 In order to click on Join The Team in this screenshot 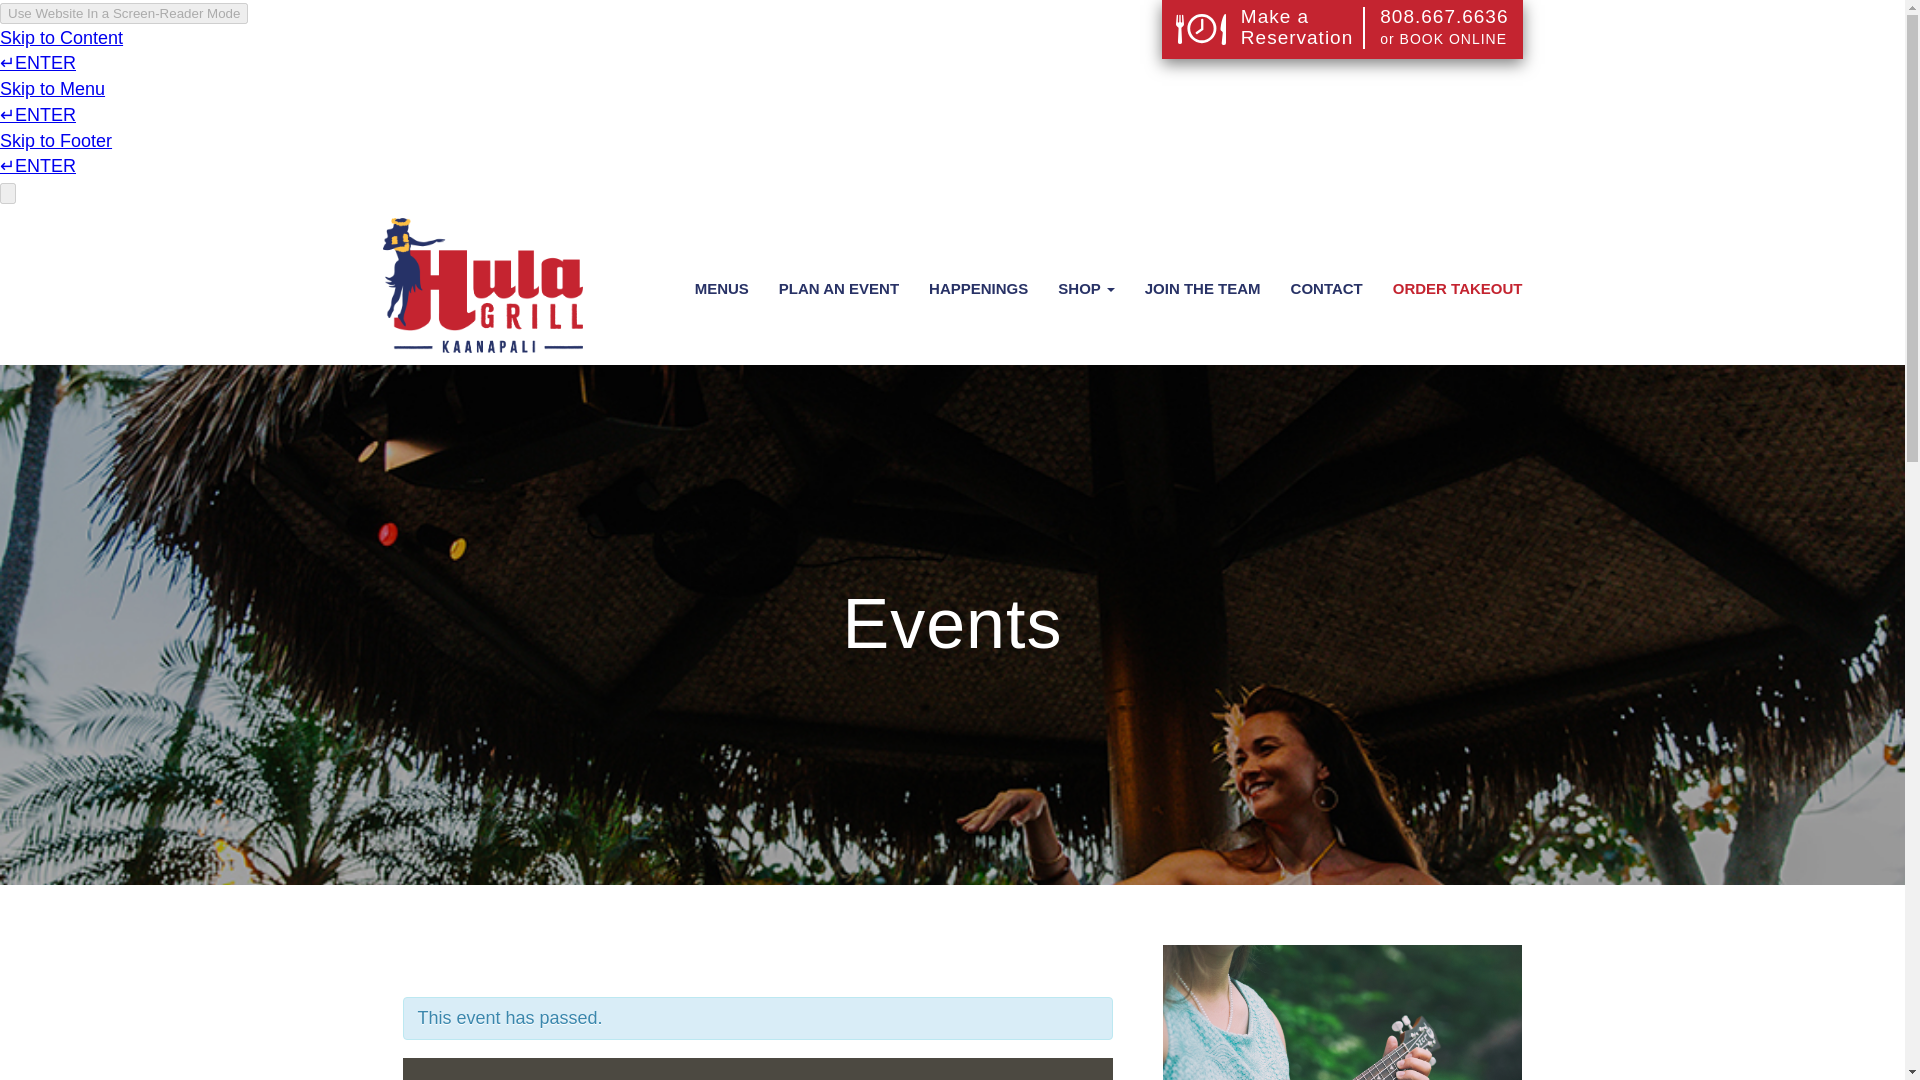, I will do `click(1203, 288)`.